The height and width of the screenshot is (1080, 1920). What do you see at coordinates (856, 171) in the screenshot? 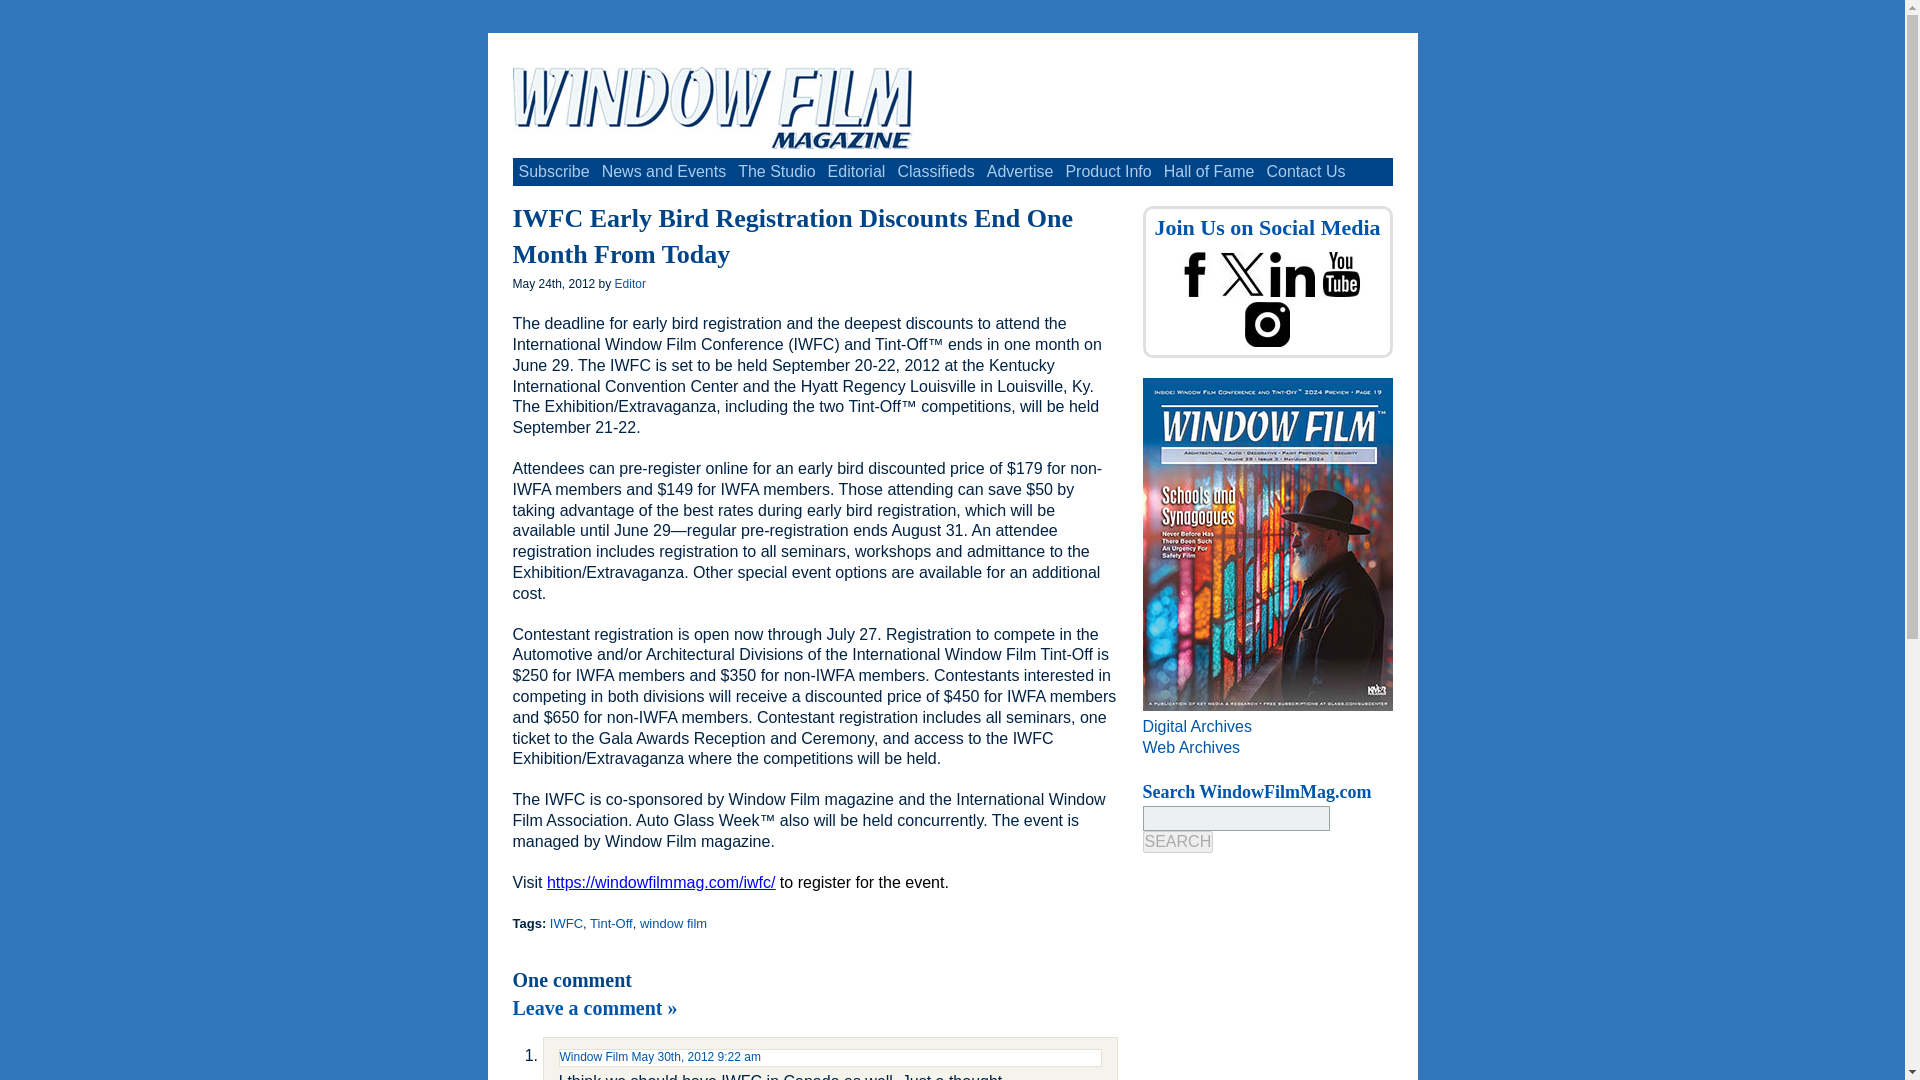
I see `Editorial` at bounding box center [856, 171].